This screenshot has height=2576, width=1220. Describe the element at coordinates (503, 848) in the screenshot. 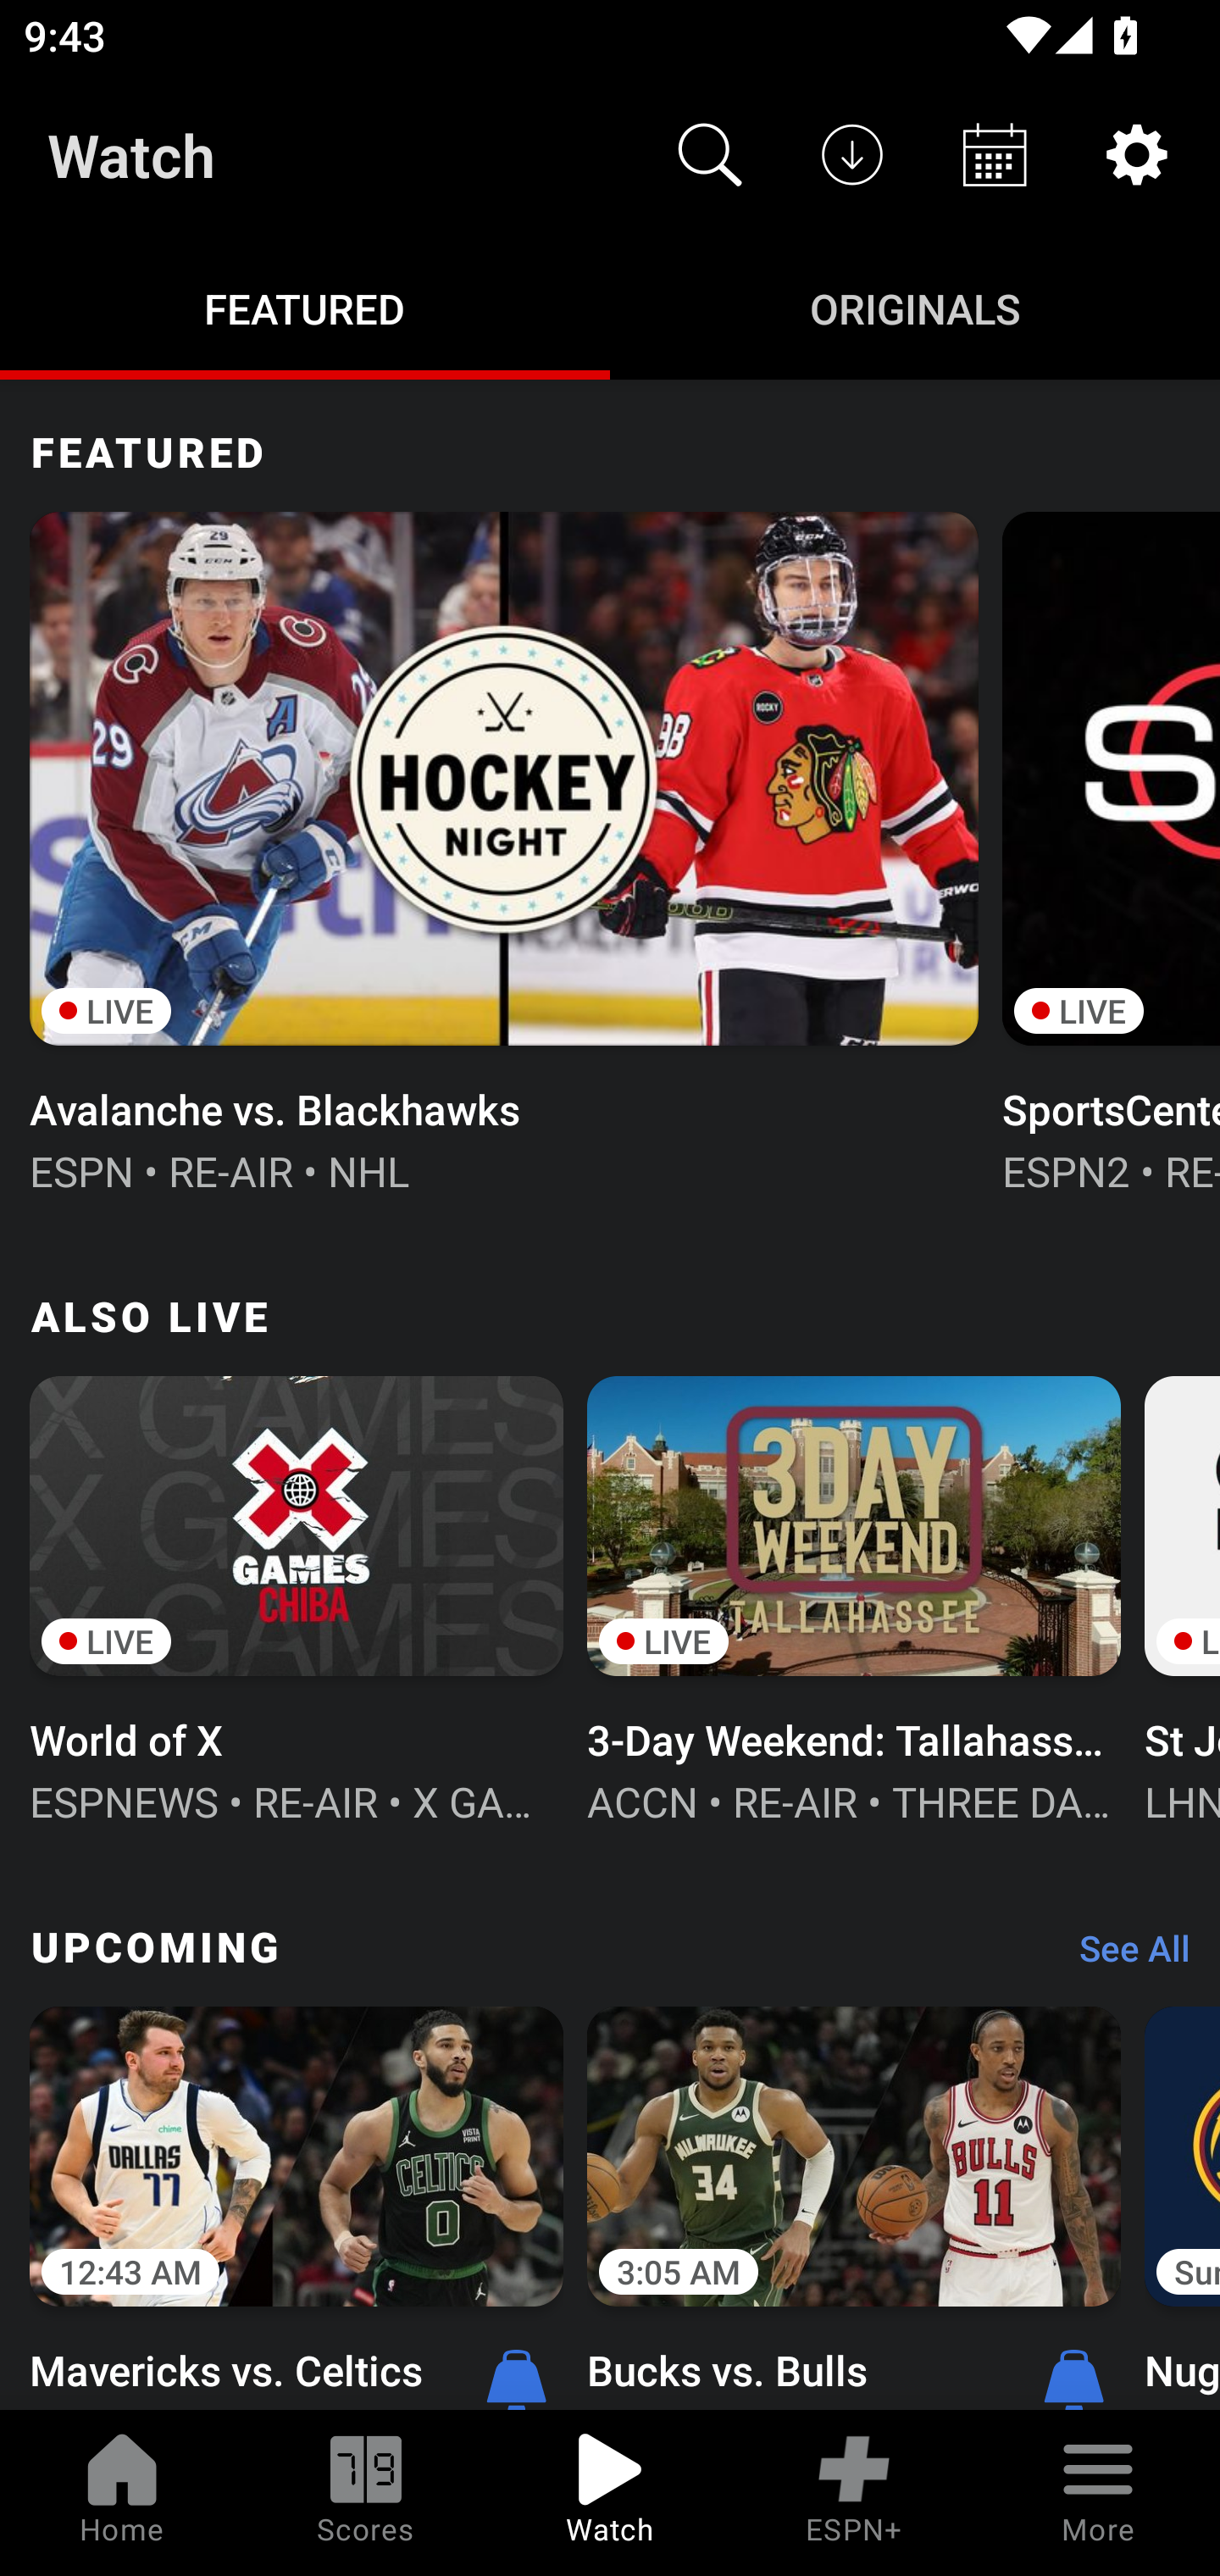

I see `LIVE Avalanche vs. Blackhawks ESPN • RE-AIR • NHL` at that location.